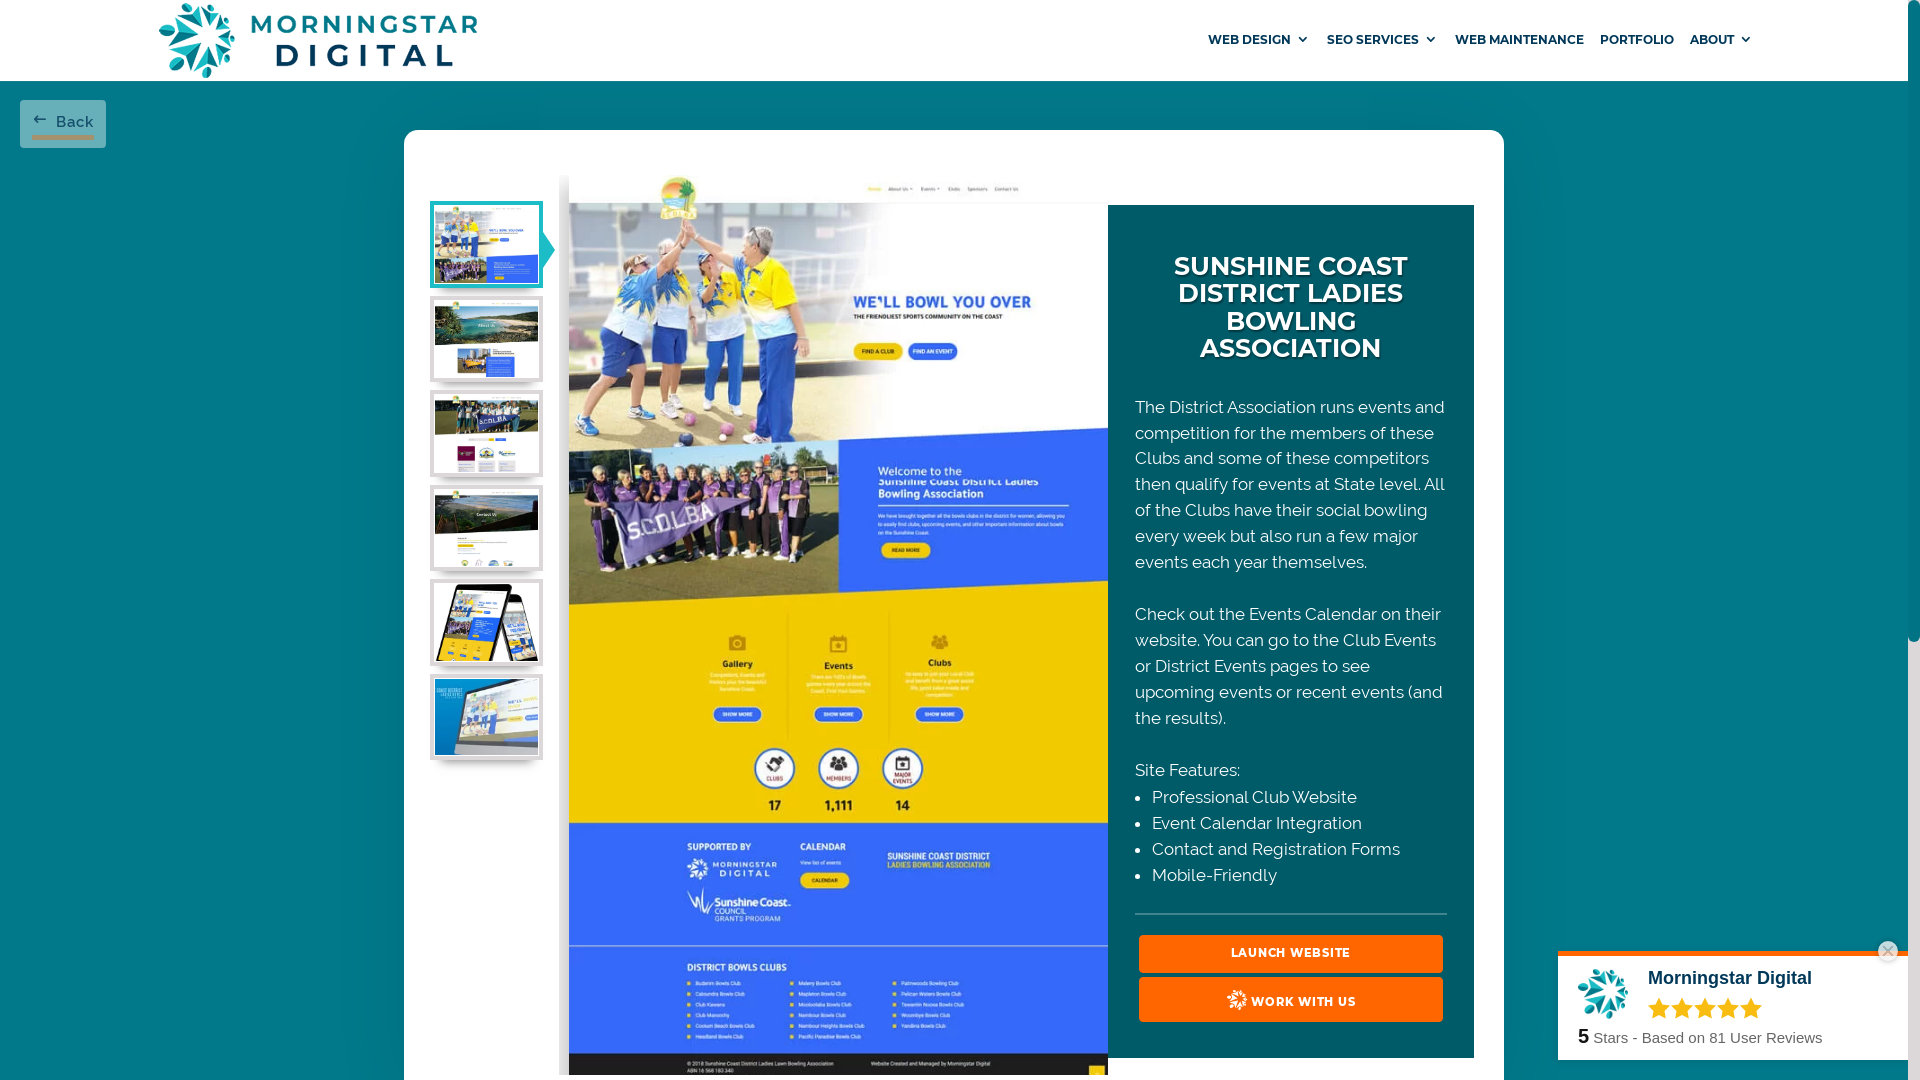 The image size is (1920, 1080). I want to click on ABOUT, so click(1722, 56).